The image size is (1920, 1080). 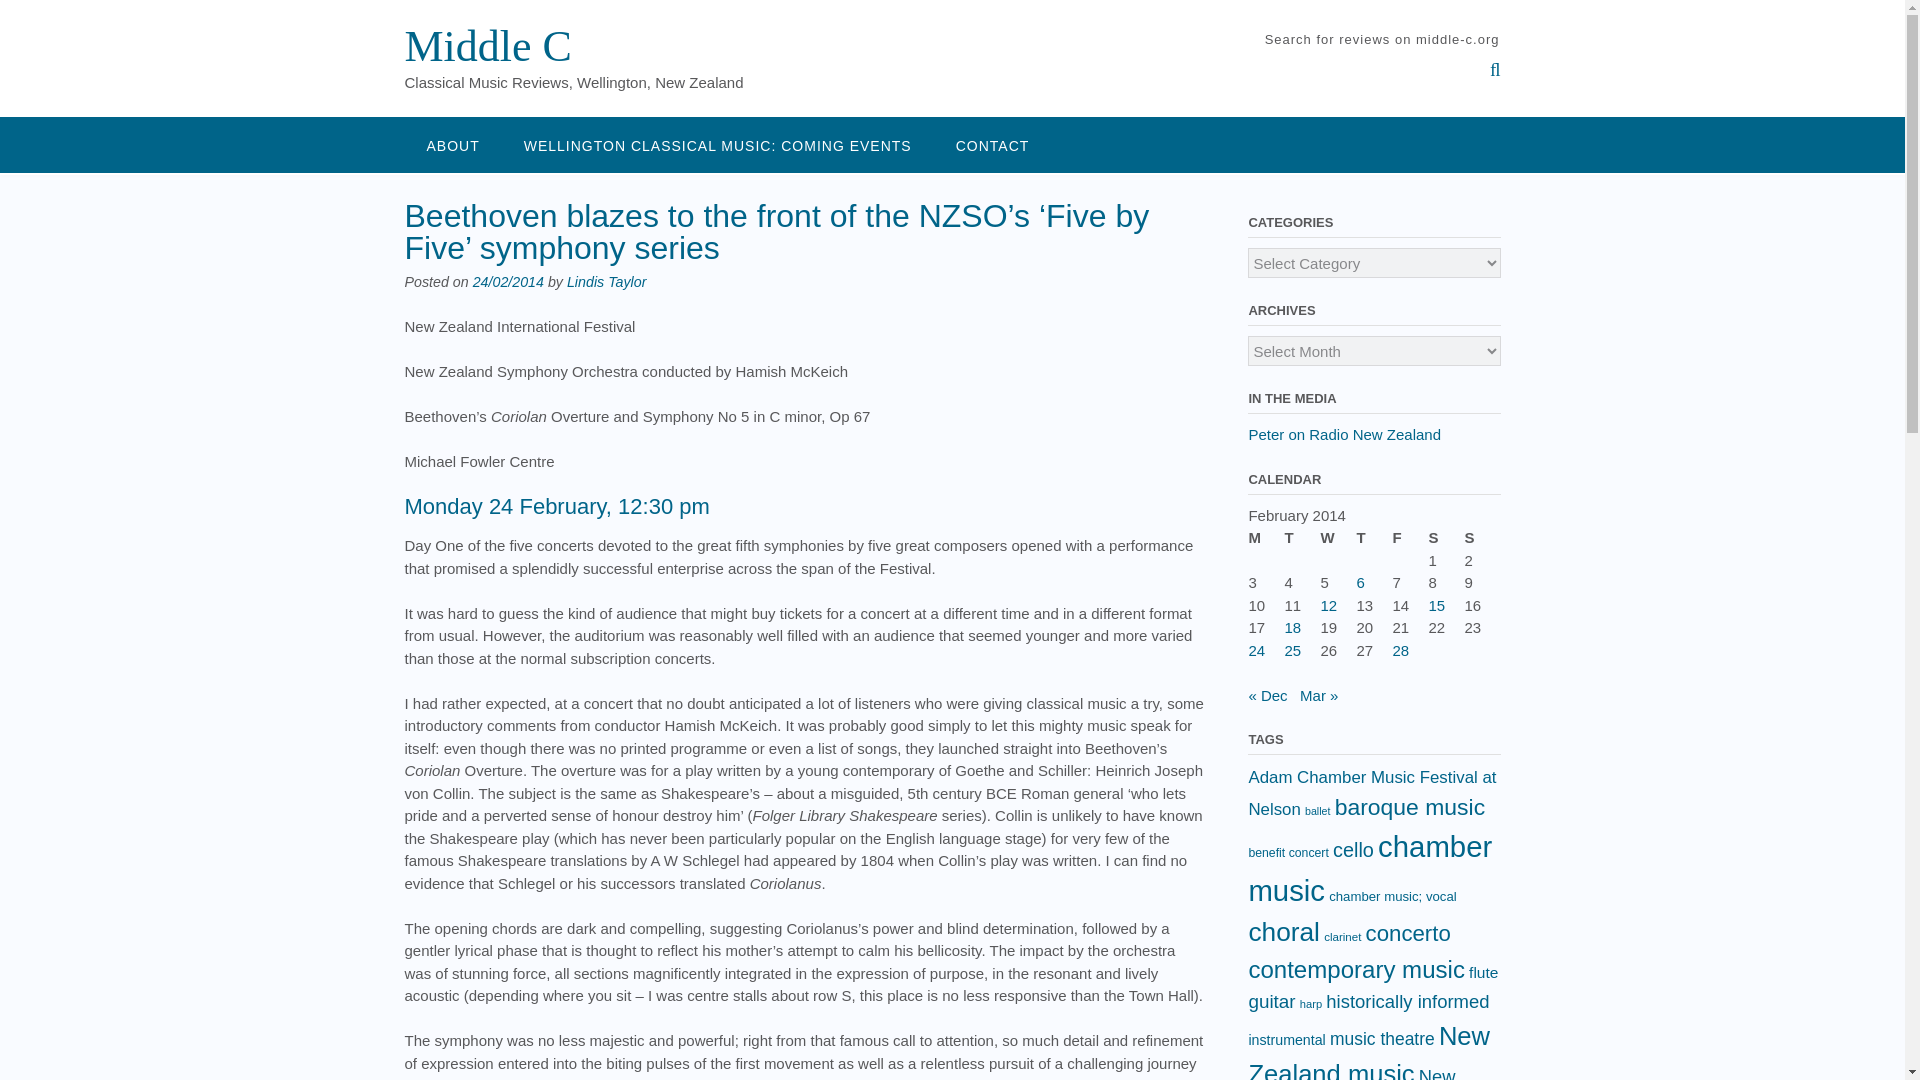 What do you see at coordinates (1271, 1001) in the screenshot?
I see `guitar` at bounding box center [1271, 1001].